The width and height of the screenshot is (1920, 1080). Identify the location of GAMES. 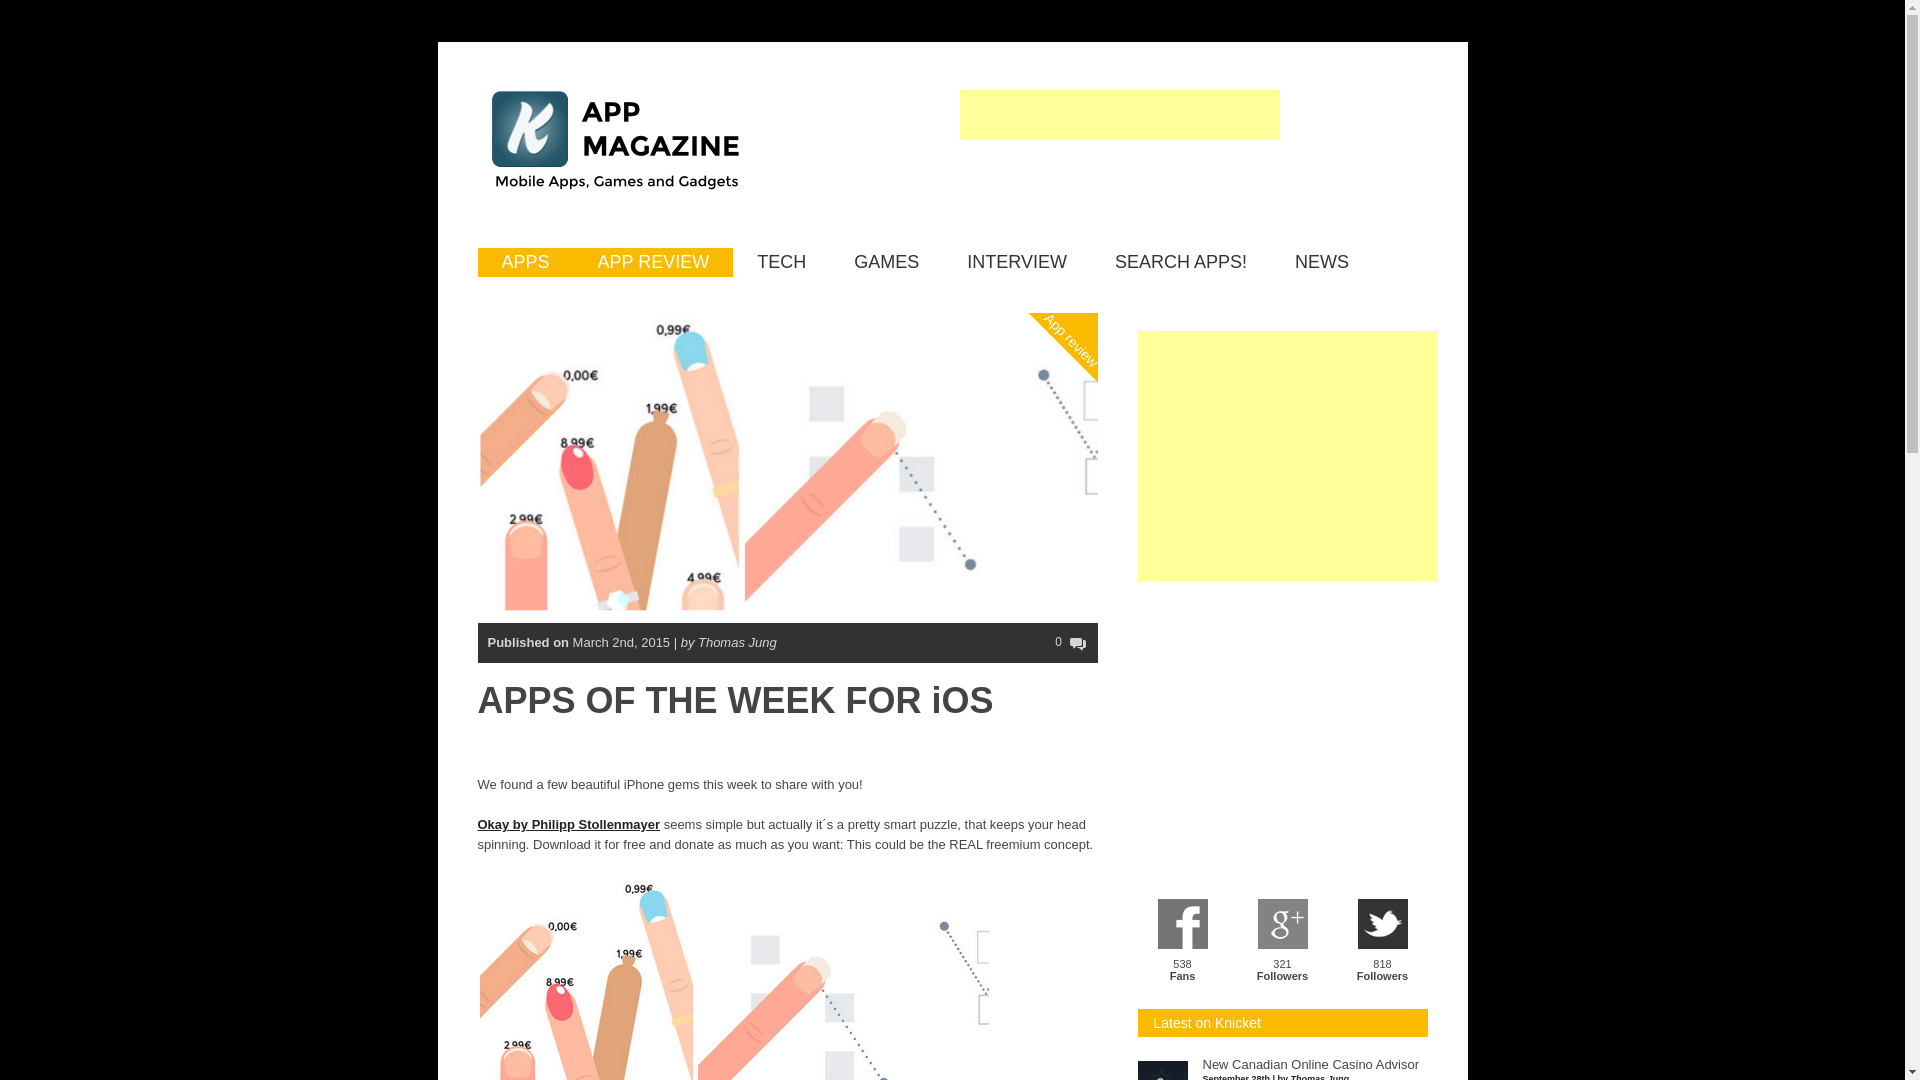
(886, 262).